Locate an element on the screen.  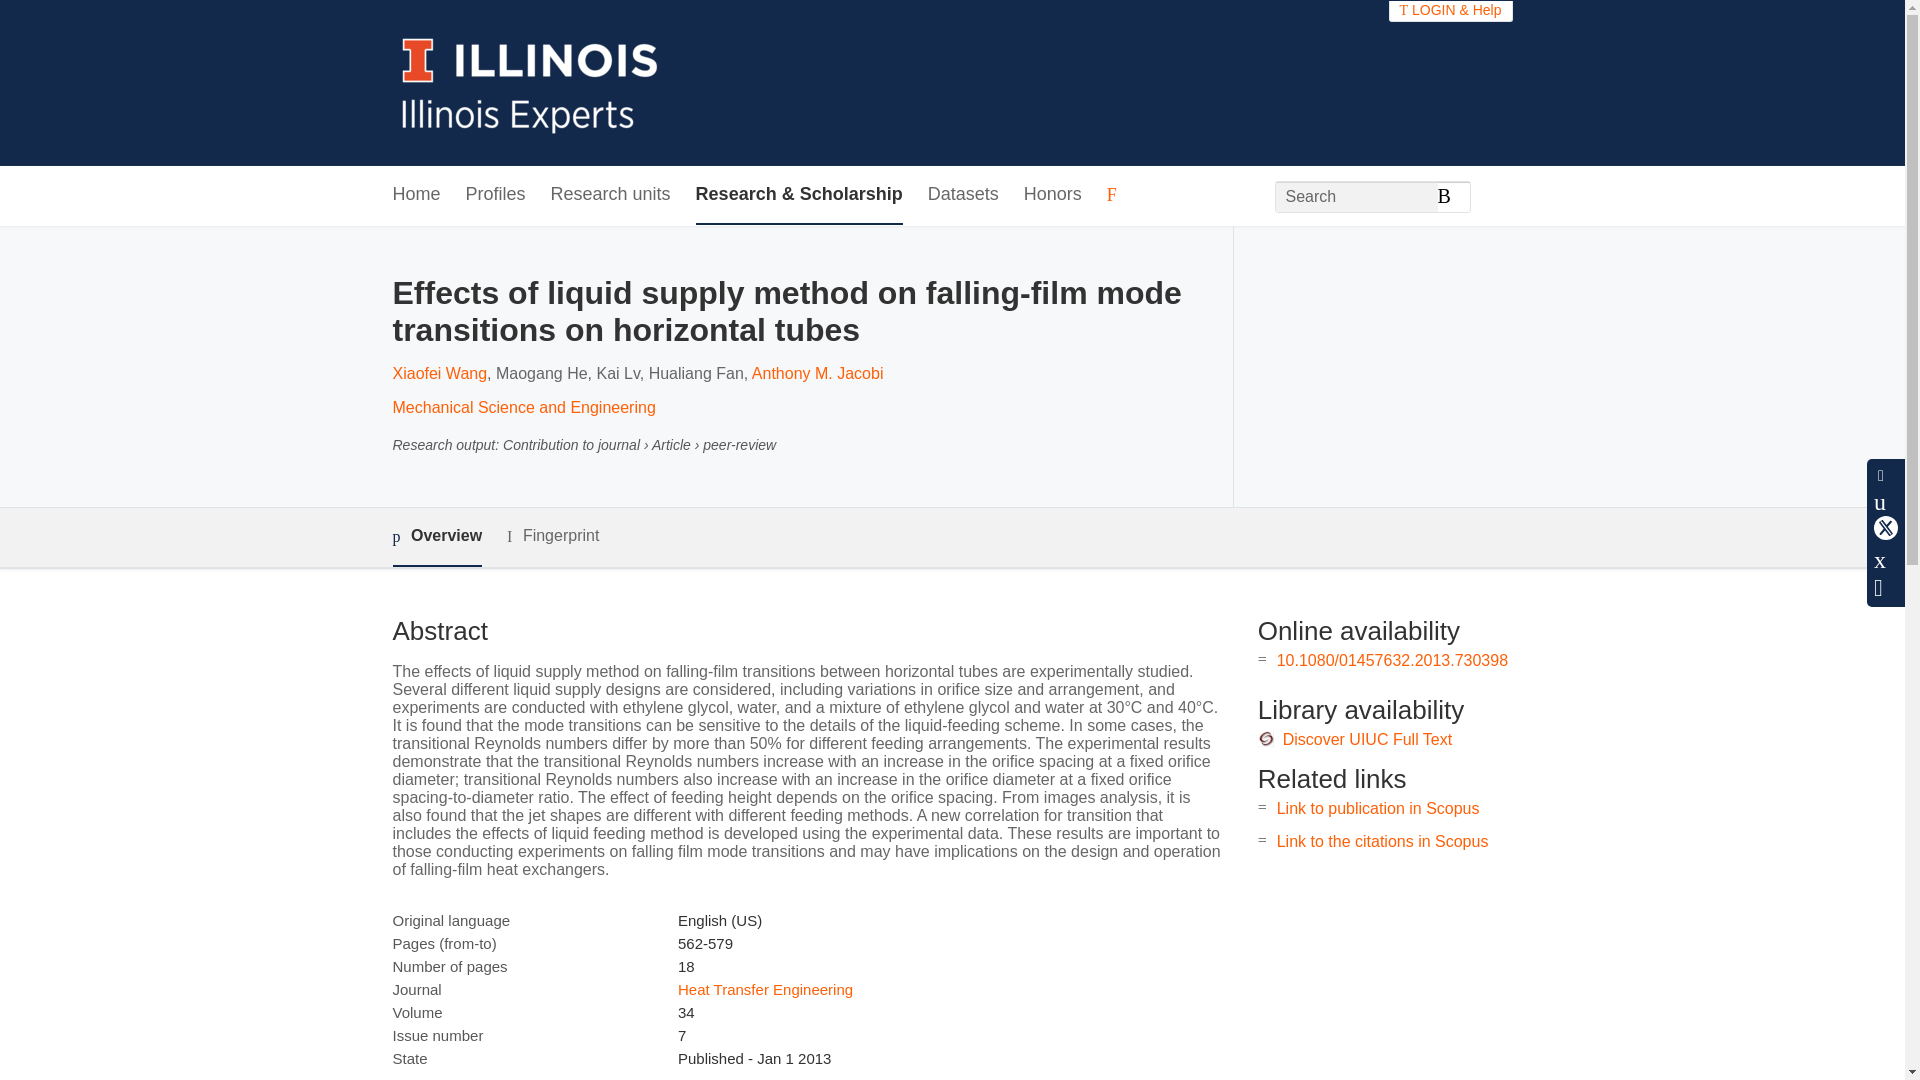
Link to publication in Scopus is located at coordinates (1378, 808).